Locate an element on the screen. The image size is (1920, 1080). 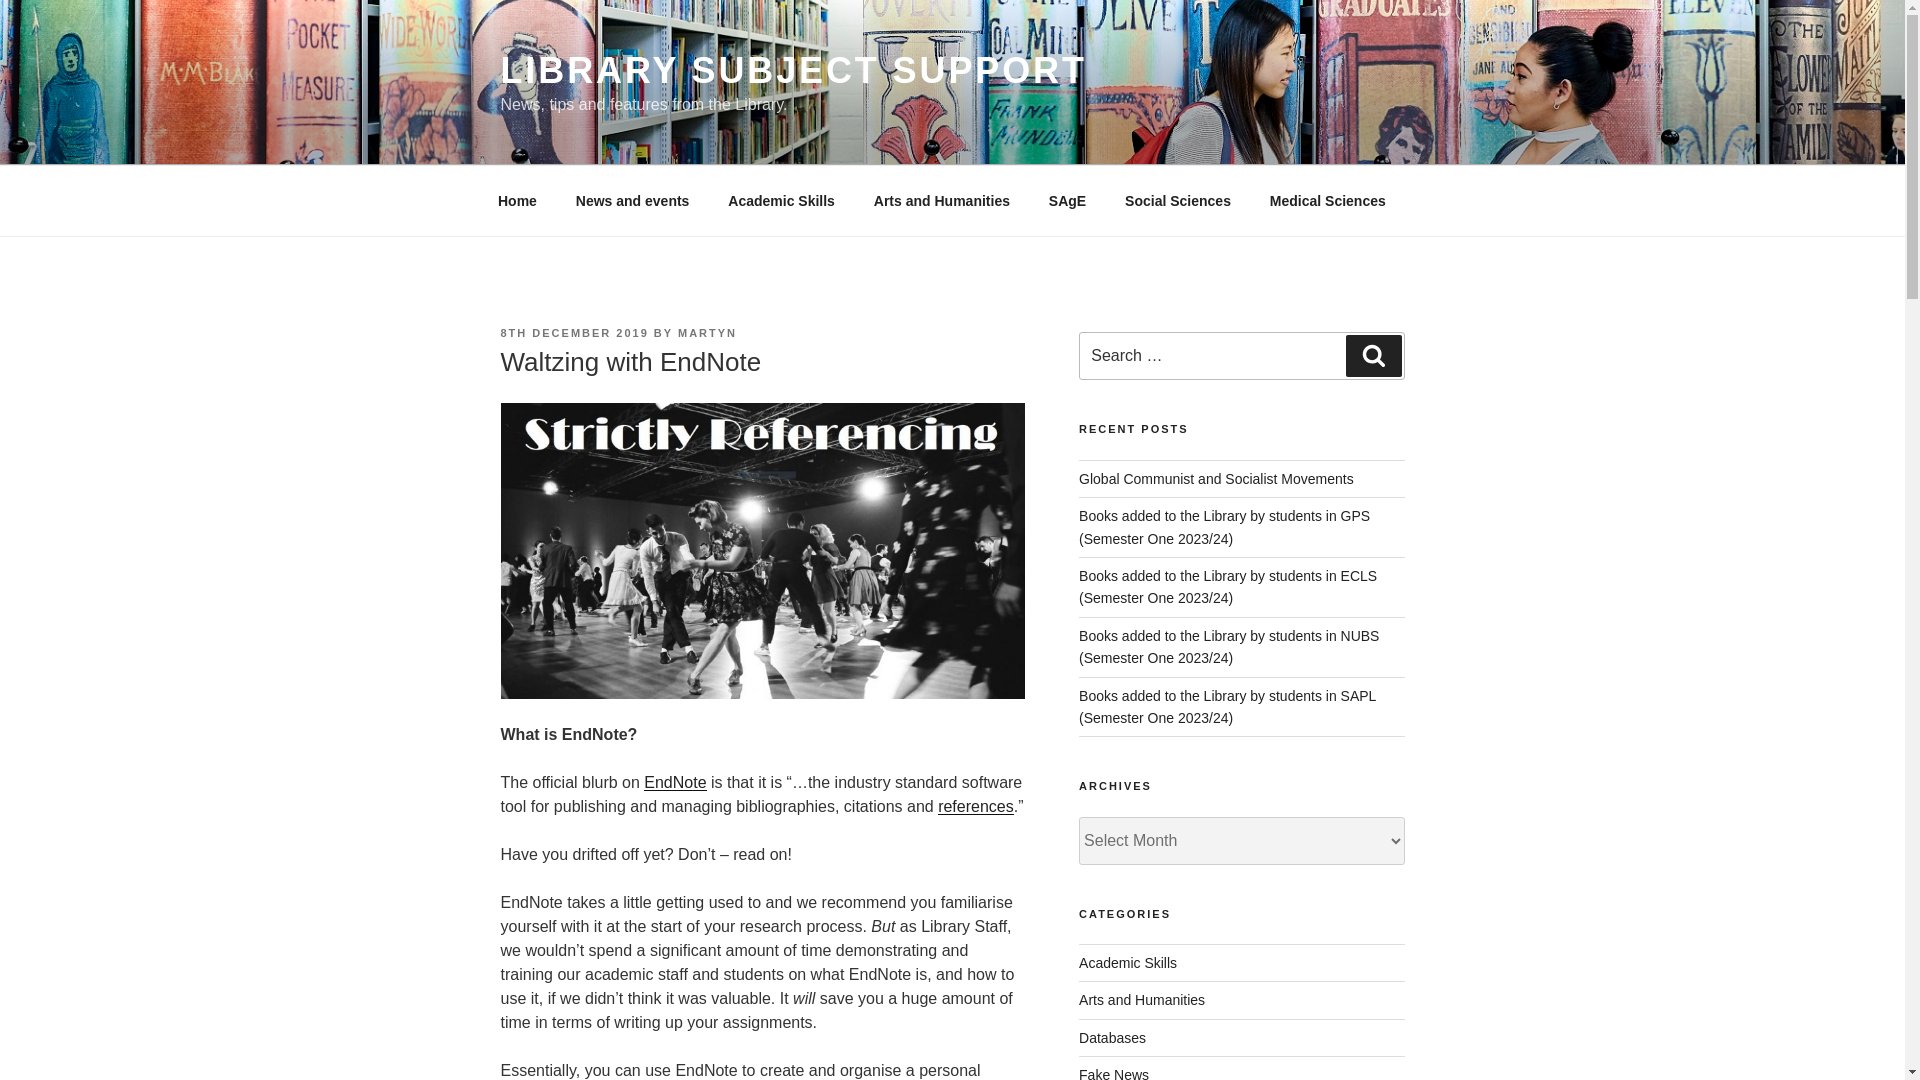
EndNote is located at coordinates (674, 782).